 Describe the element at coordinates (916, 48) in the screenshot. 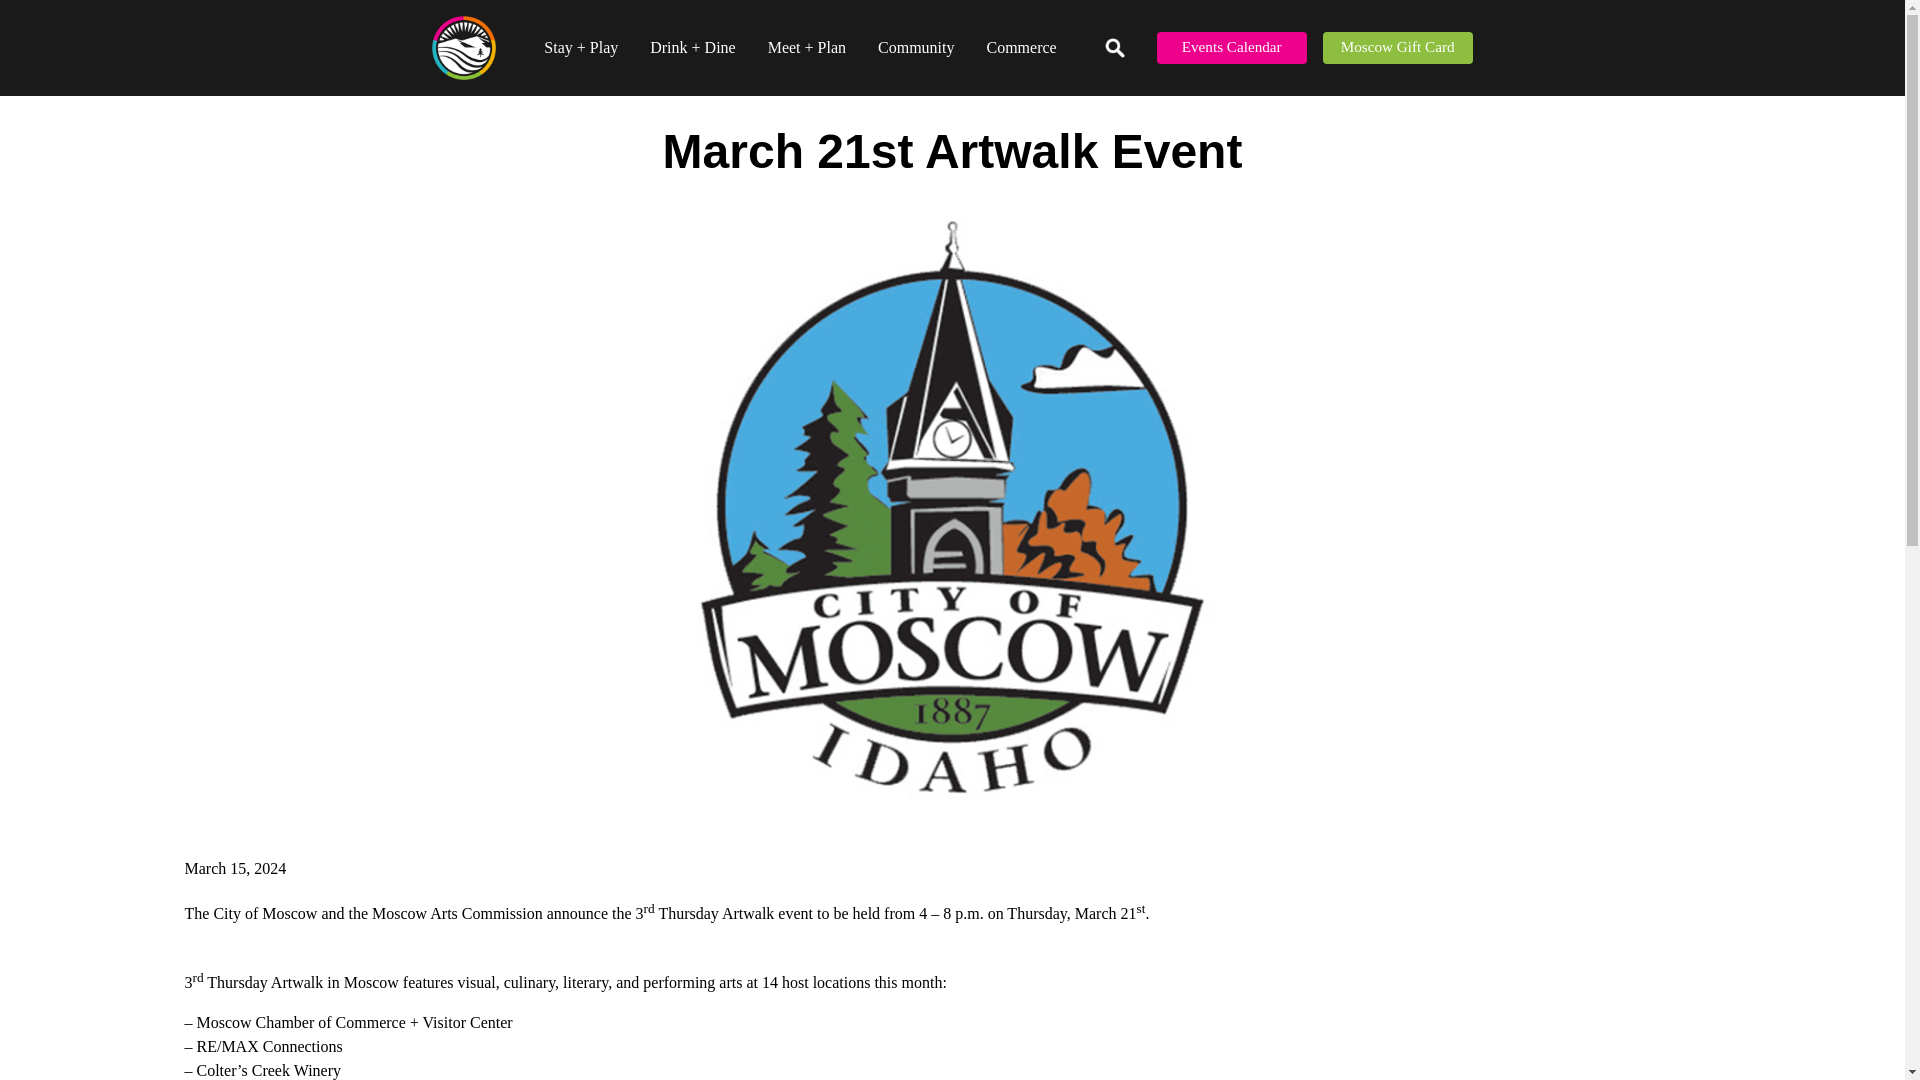

I see `Community` at that location.